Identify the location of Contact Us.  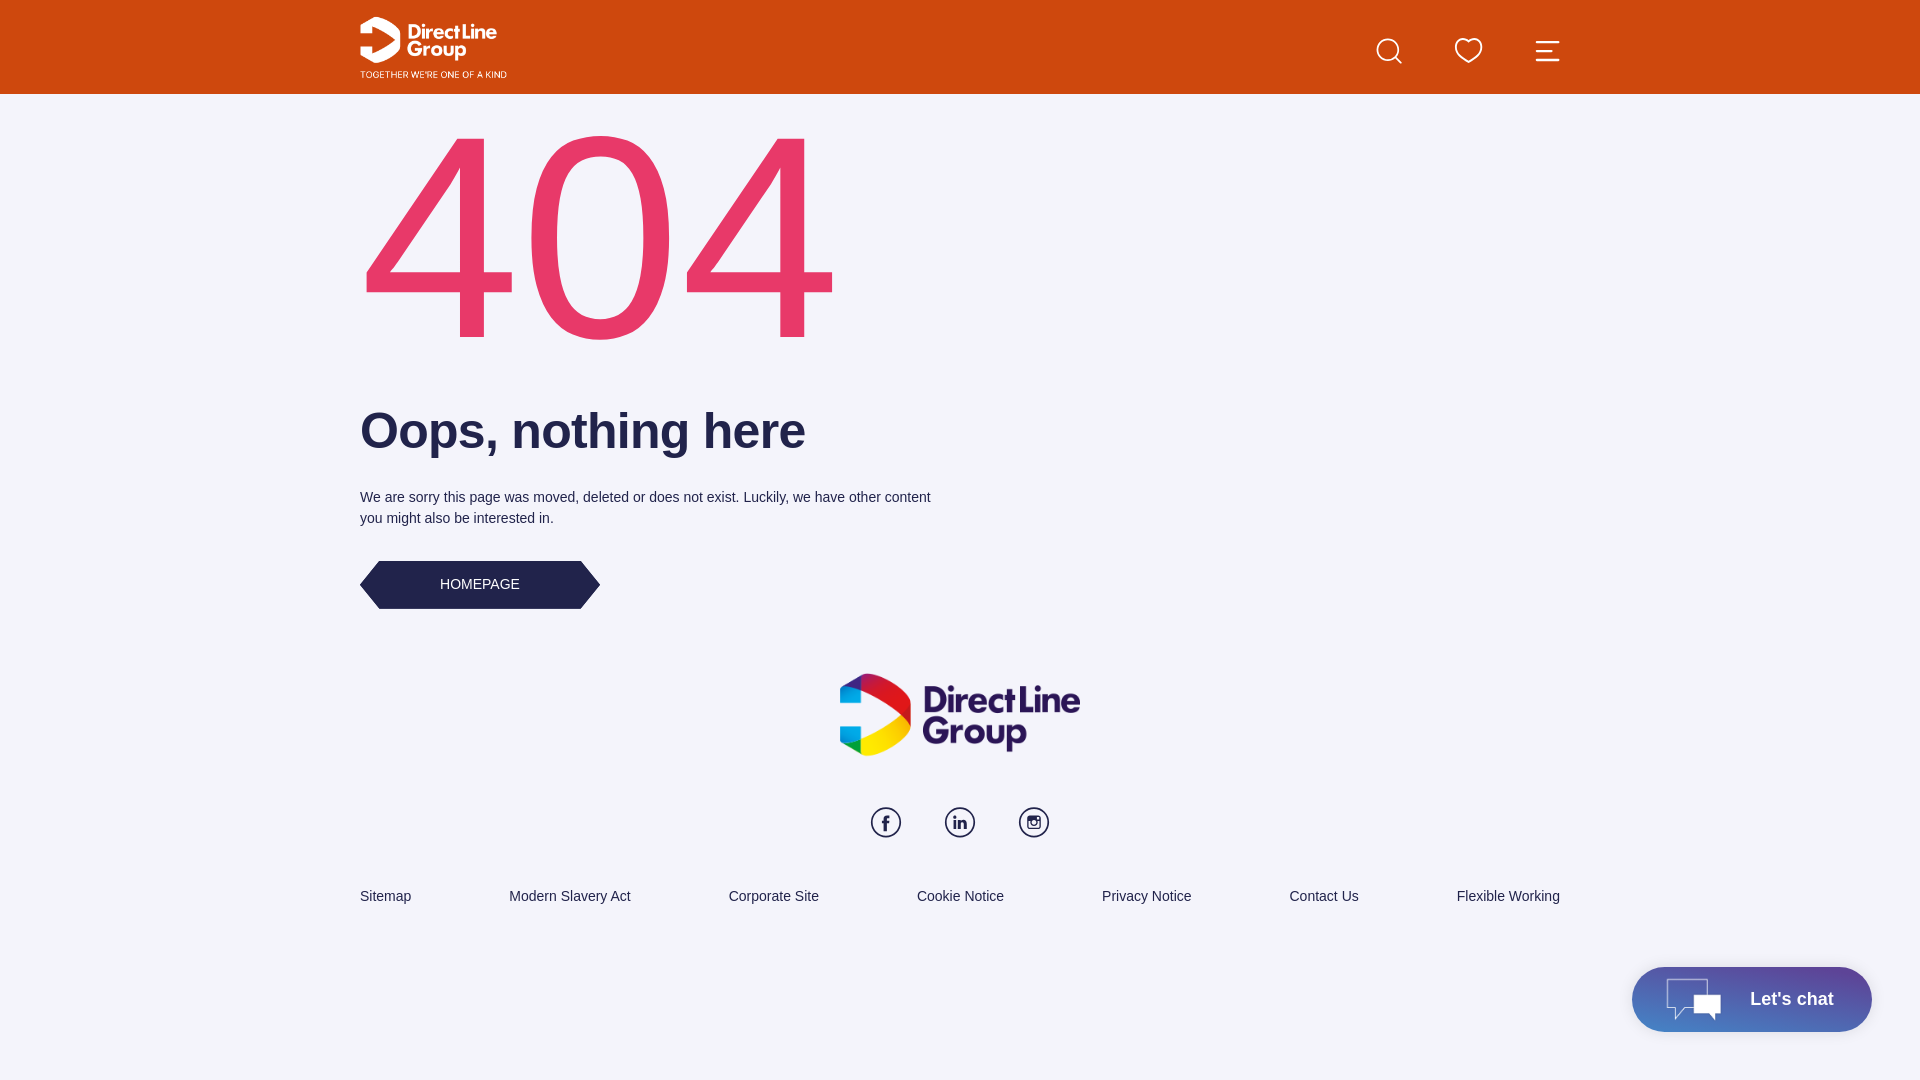
(1324, 896).